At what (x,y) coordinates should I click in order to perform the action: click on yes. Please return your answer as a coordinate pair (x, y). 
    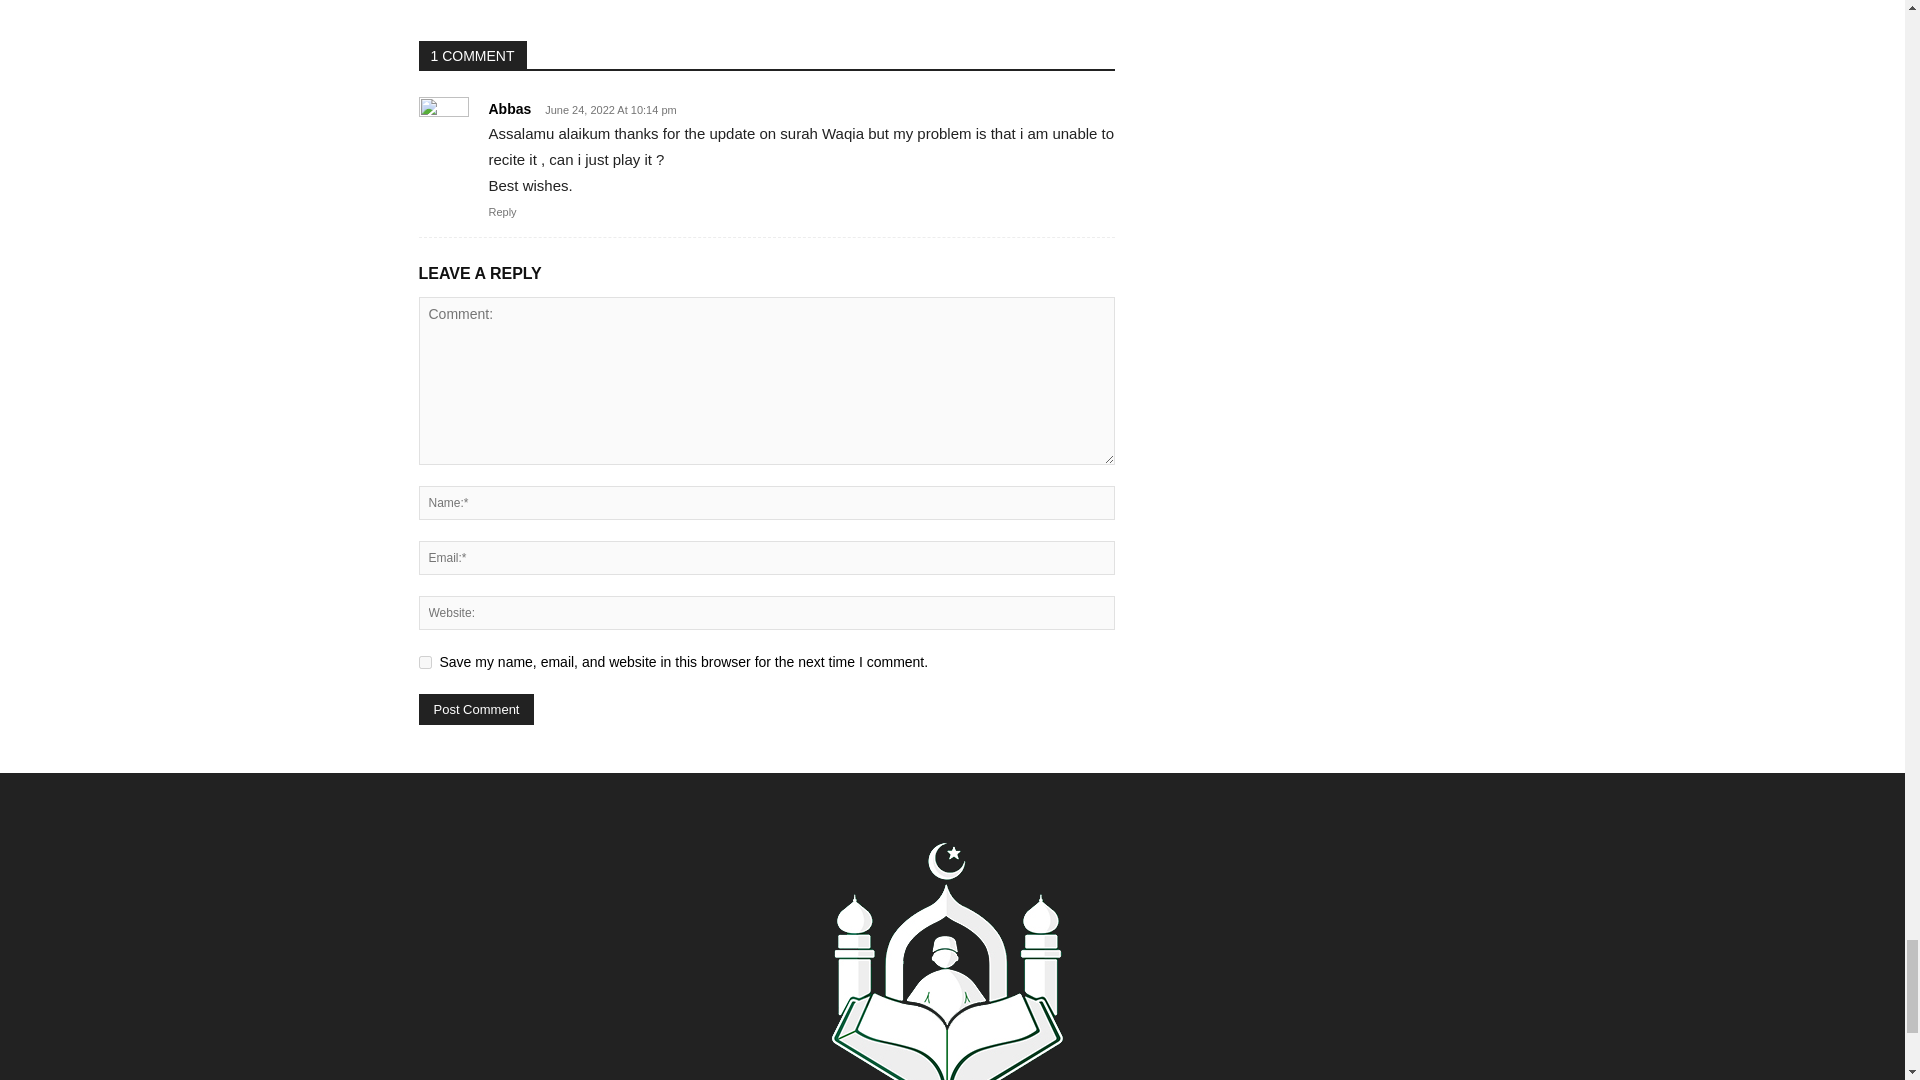
    Looking at the image, I should click on (424, 662).